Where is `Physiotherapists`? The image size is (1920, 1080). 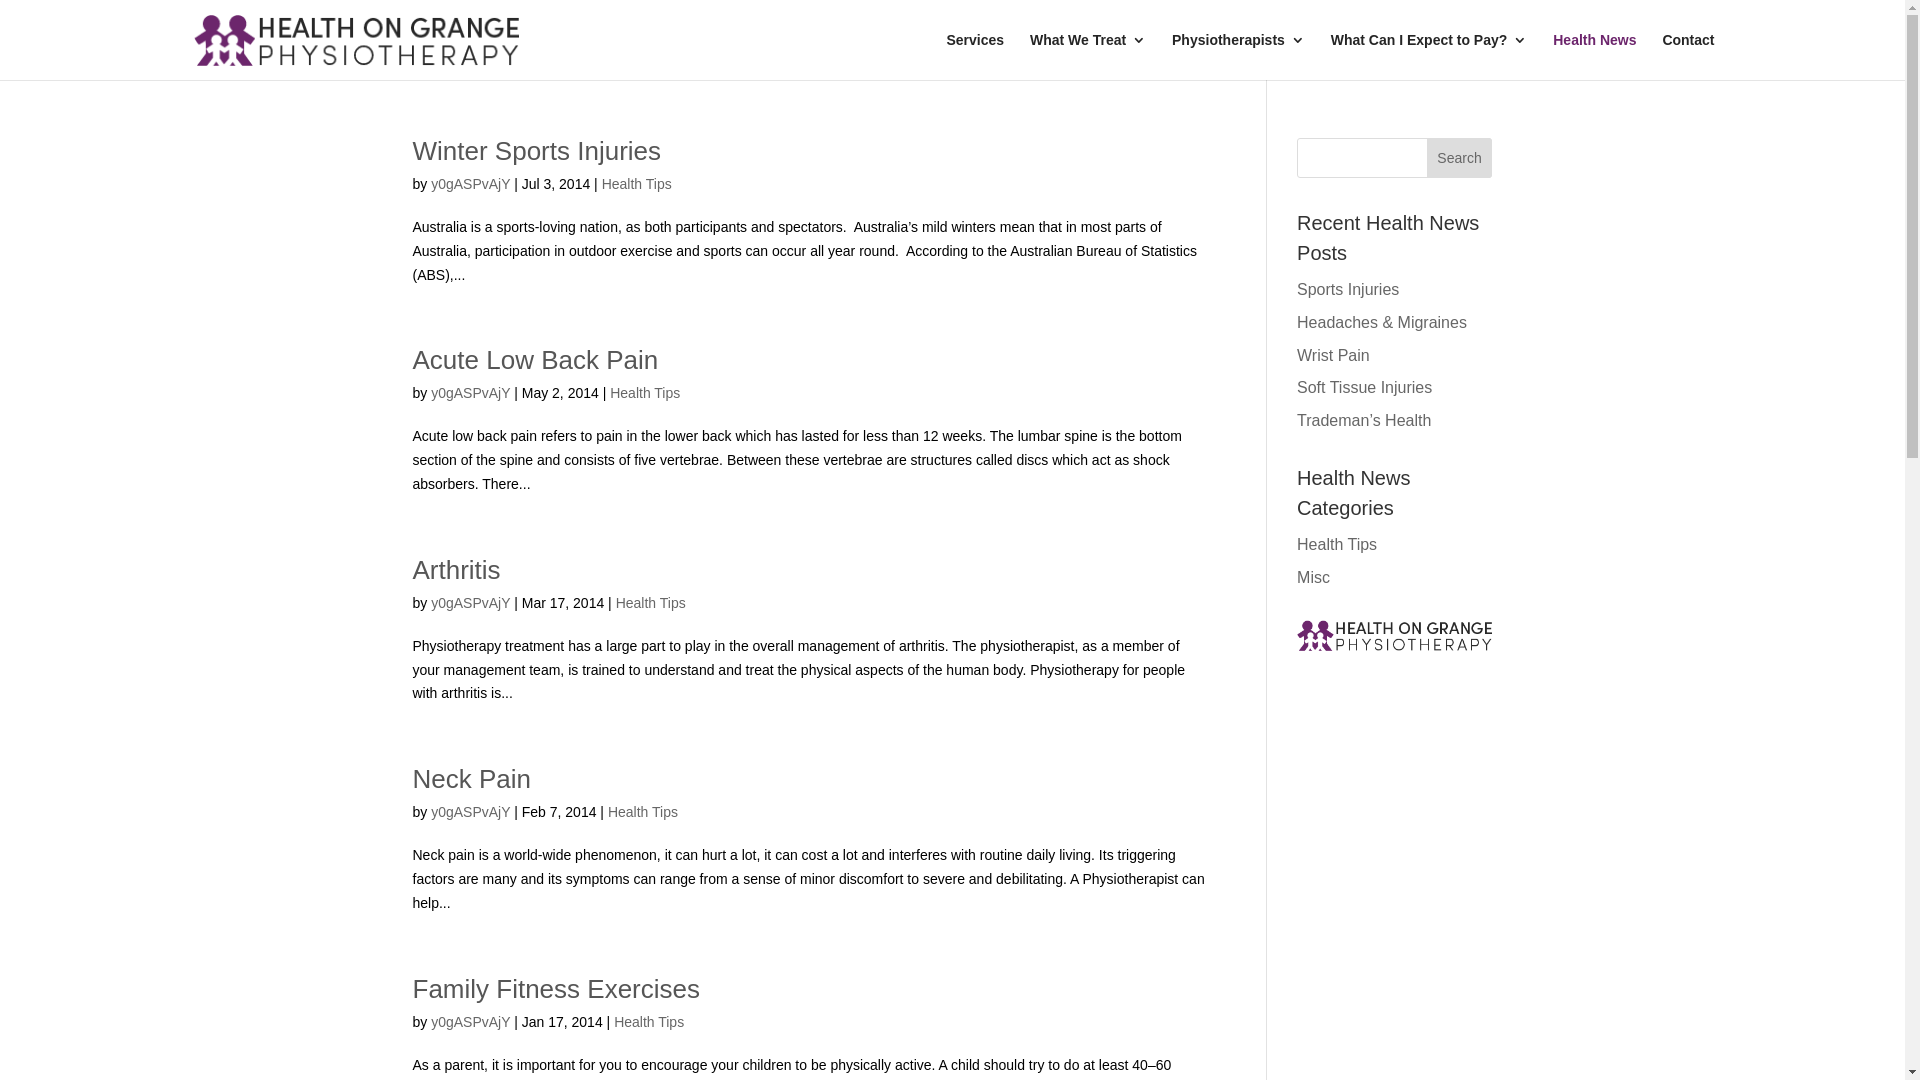 Physiotherapists is located at coordinates (1238, 56).